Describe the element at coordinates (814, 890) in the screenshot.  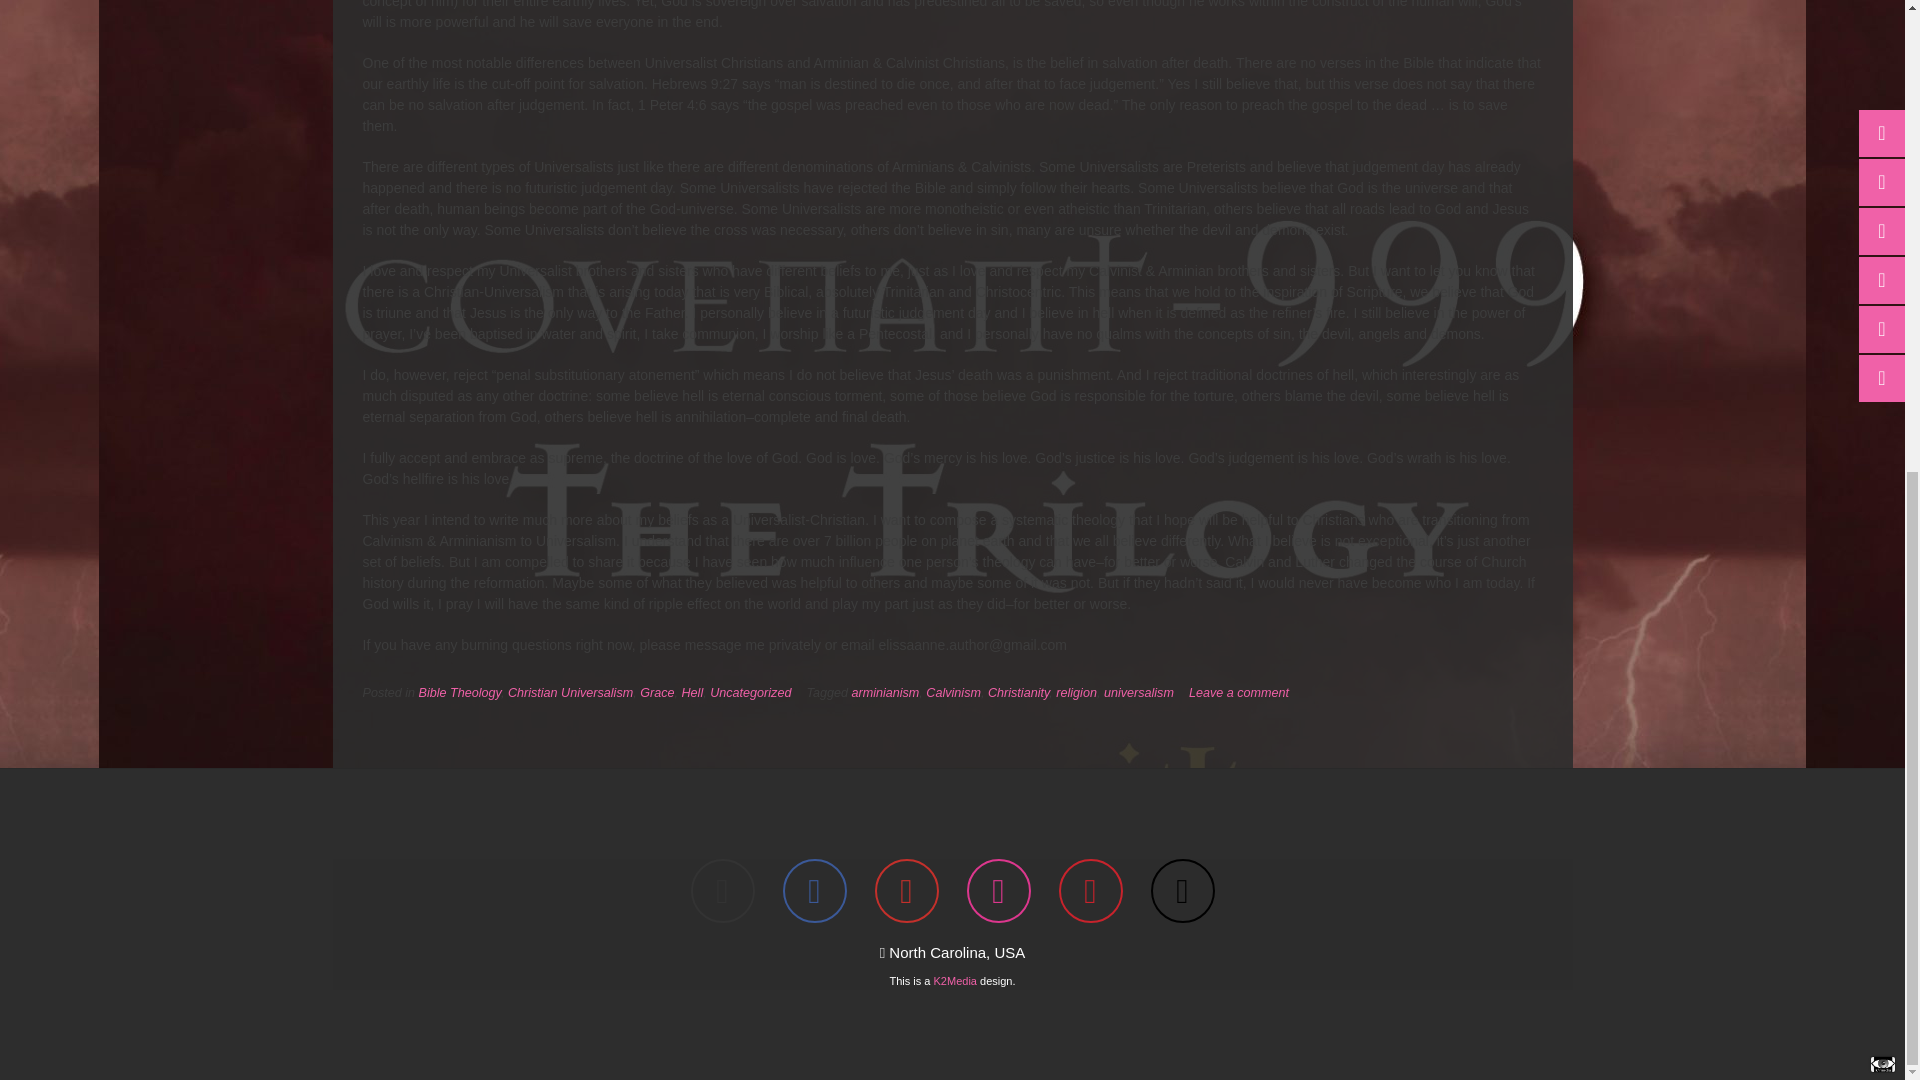
I see `Find Us on Facebook` at that location.